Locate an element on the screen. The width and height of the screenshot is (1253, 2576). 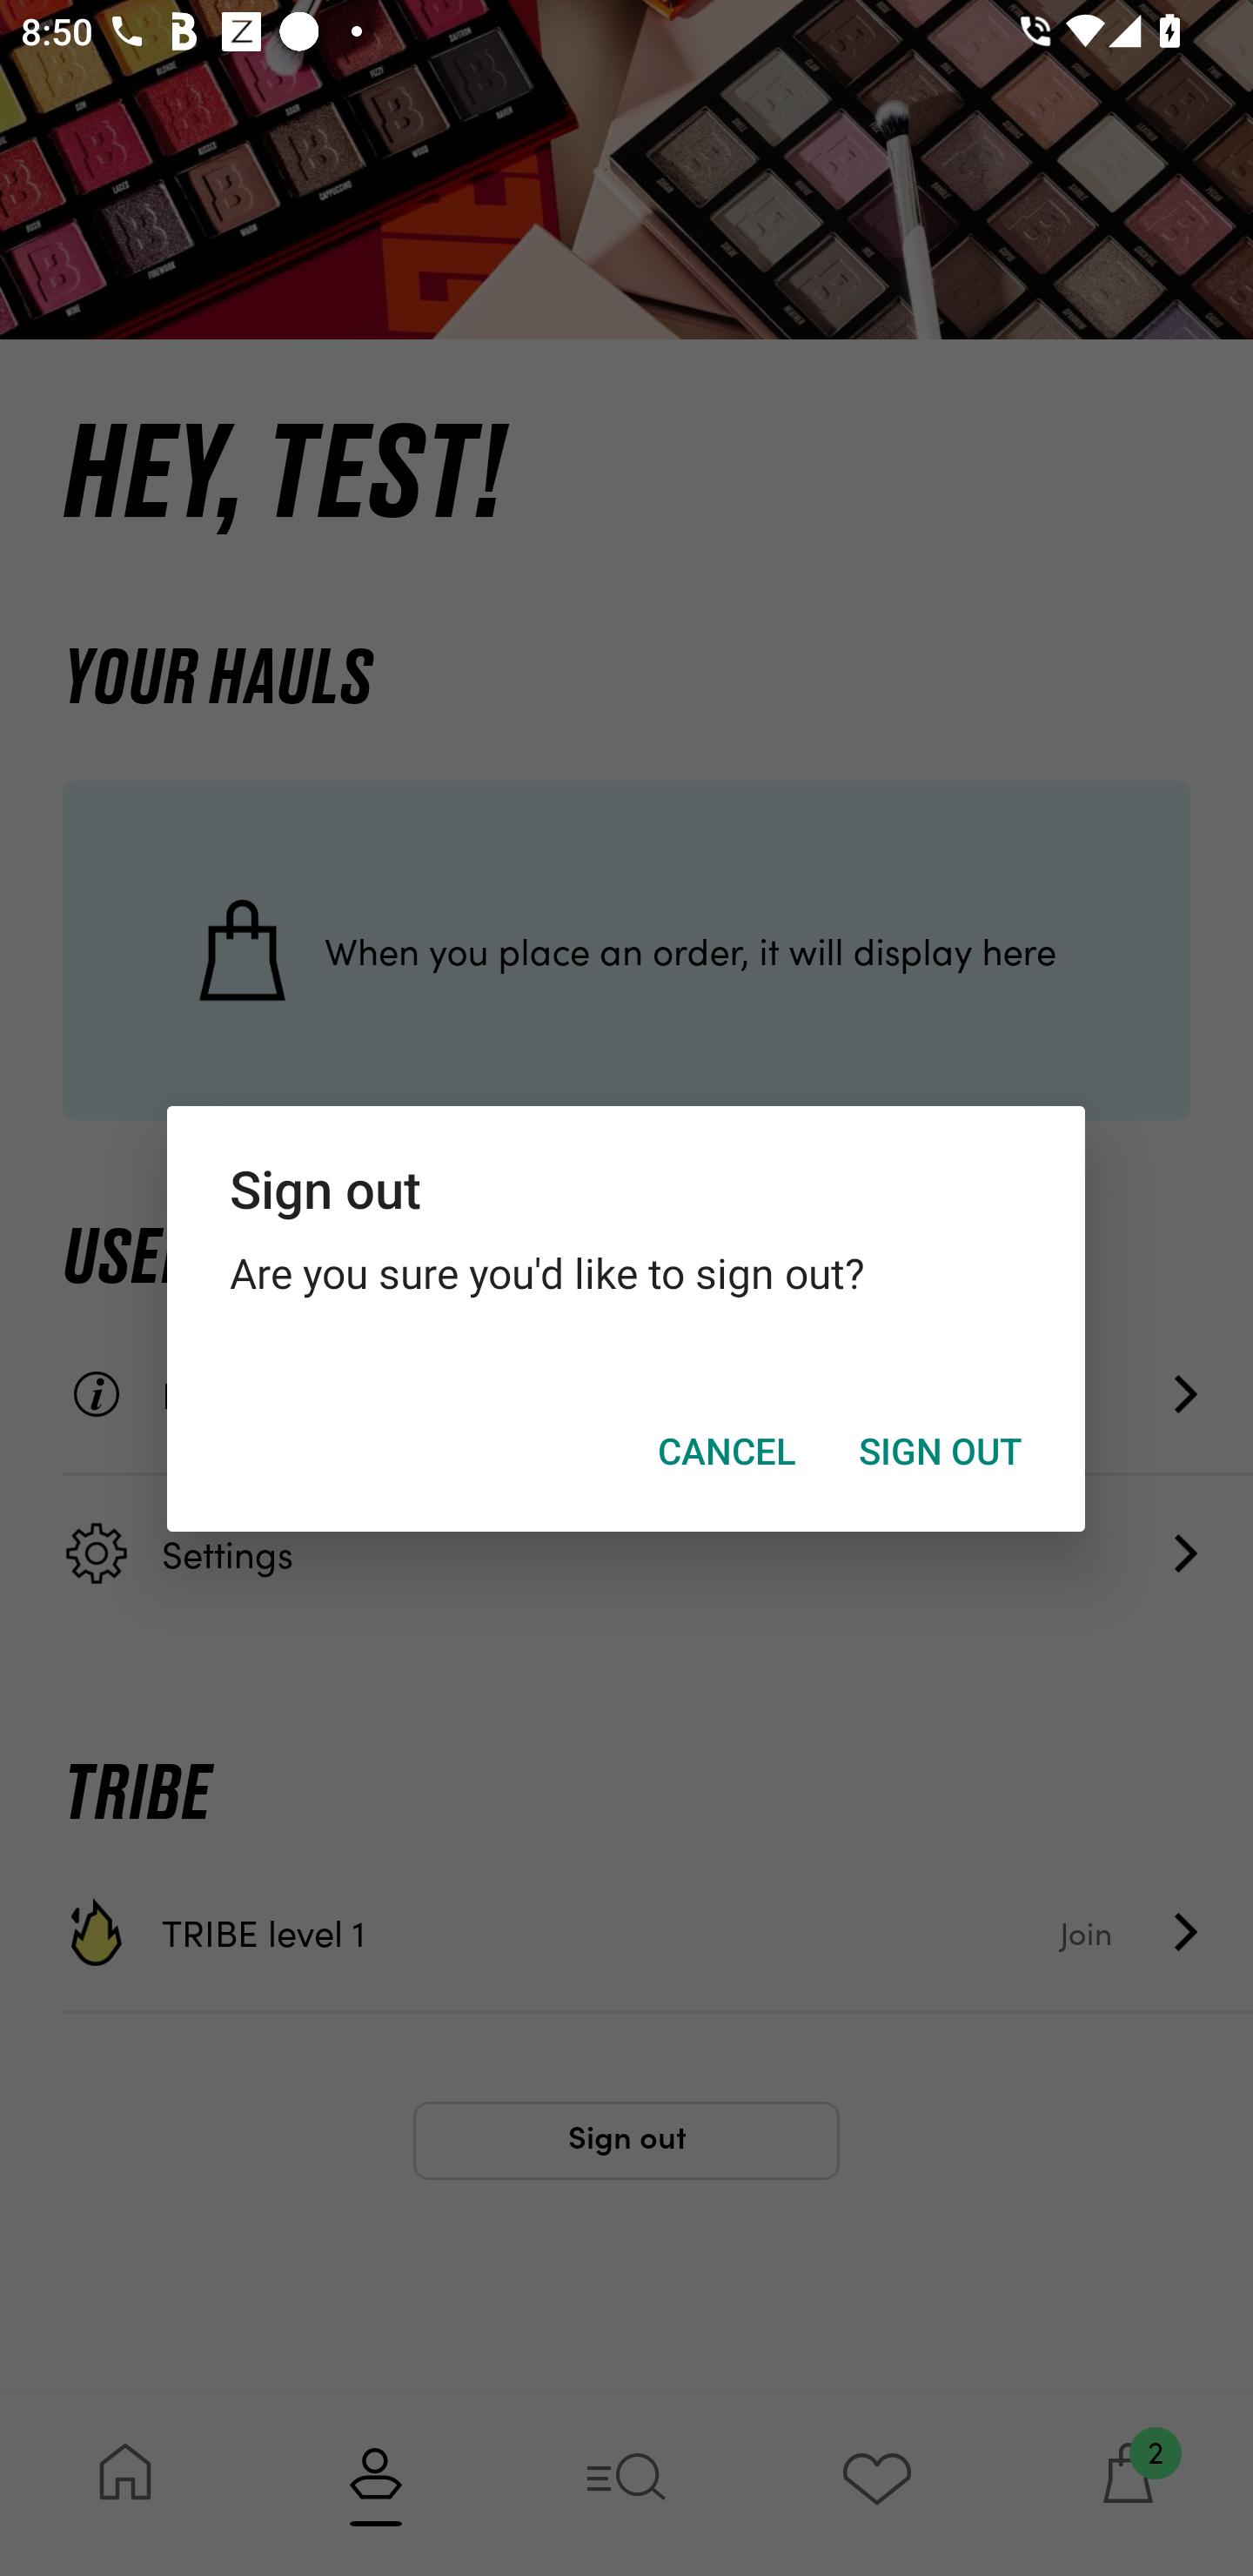
CANCEL is located at coordinates (727, 1452).